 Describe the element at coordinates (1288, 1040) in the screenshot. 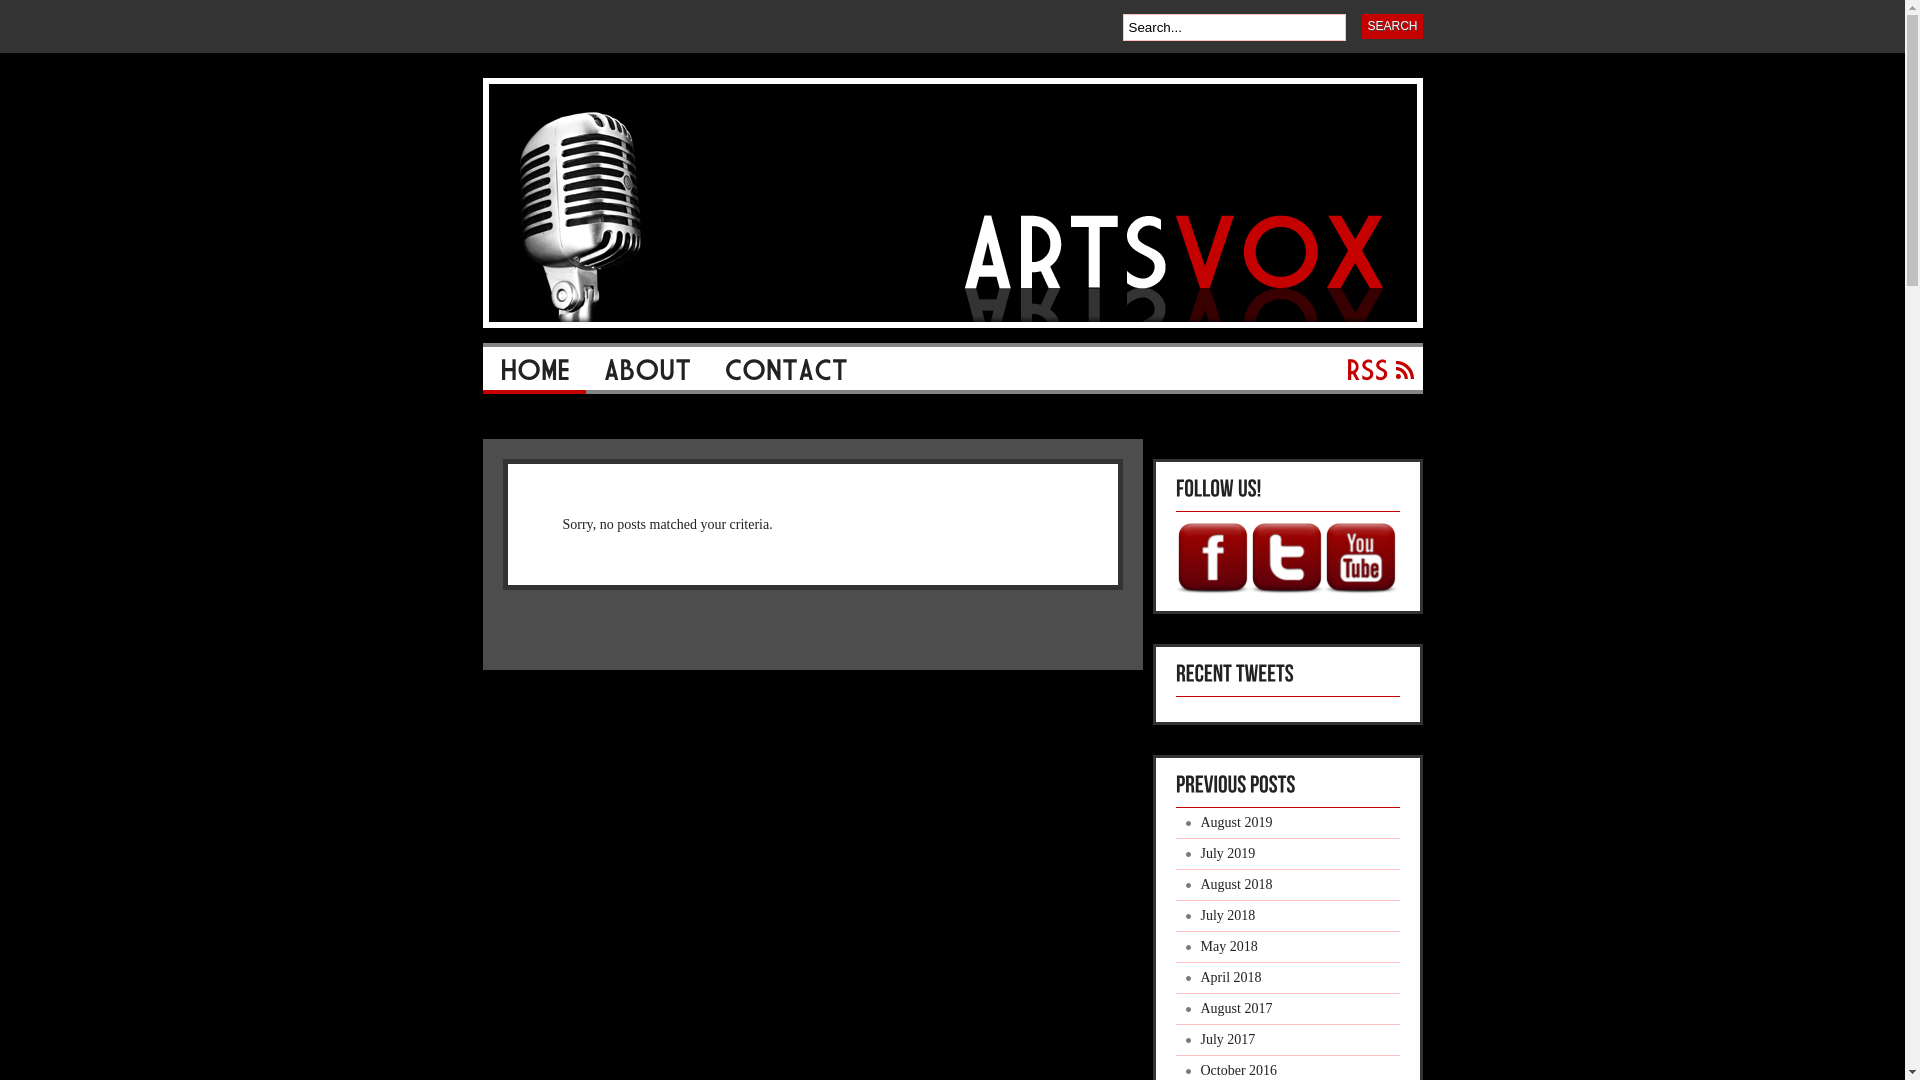

I see `July 2017` at that location.